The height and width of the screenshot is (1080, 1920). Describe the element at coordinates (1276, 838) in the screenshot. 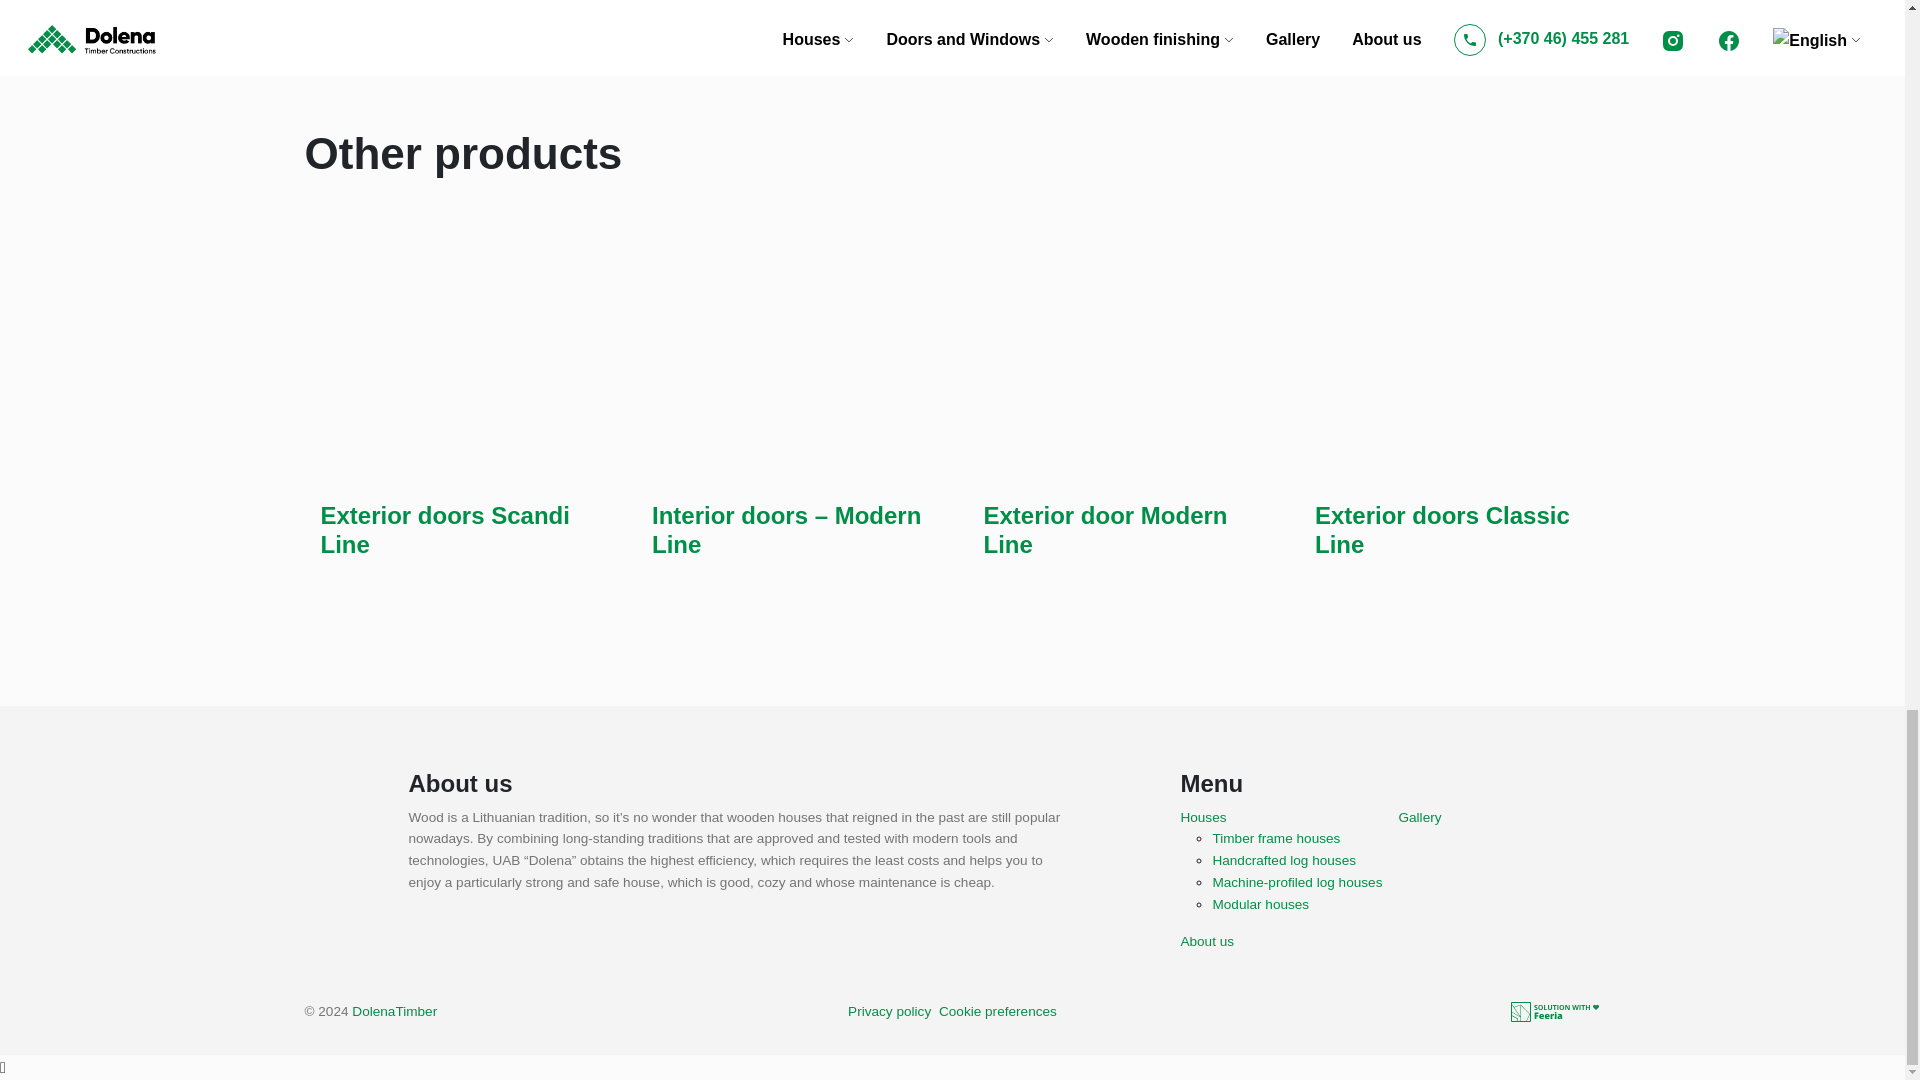

I see `Timber frame houses` at that location.